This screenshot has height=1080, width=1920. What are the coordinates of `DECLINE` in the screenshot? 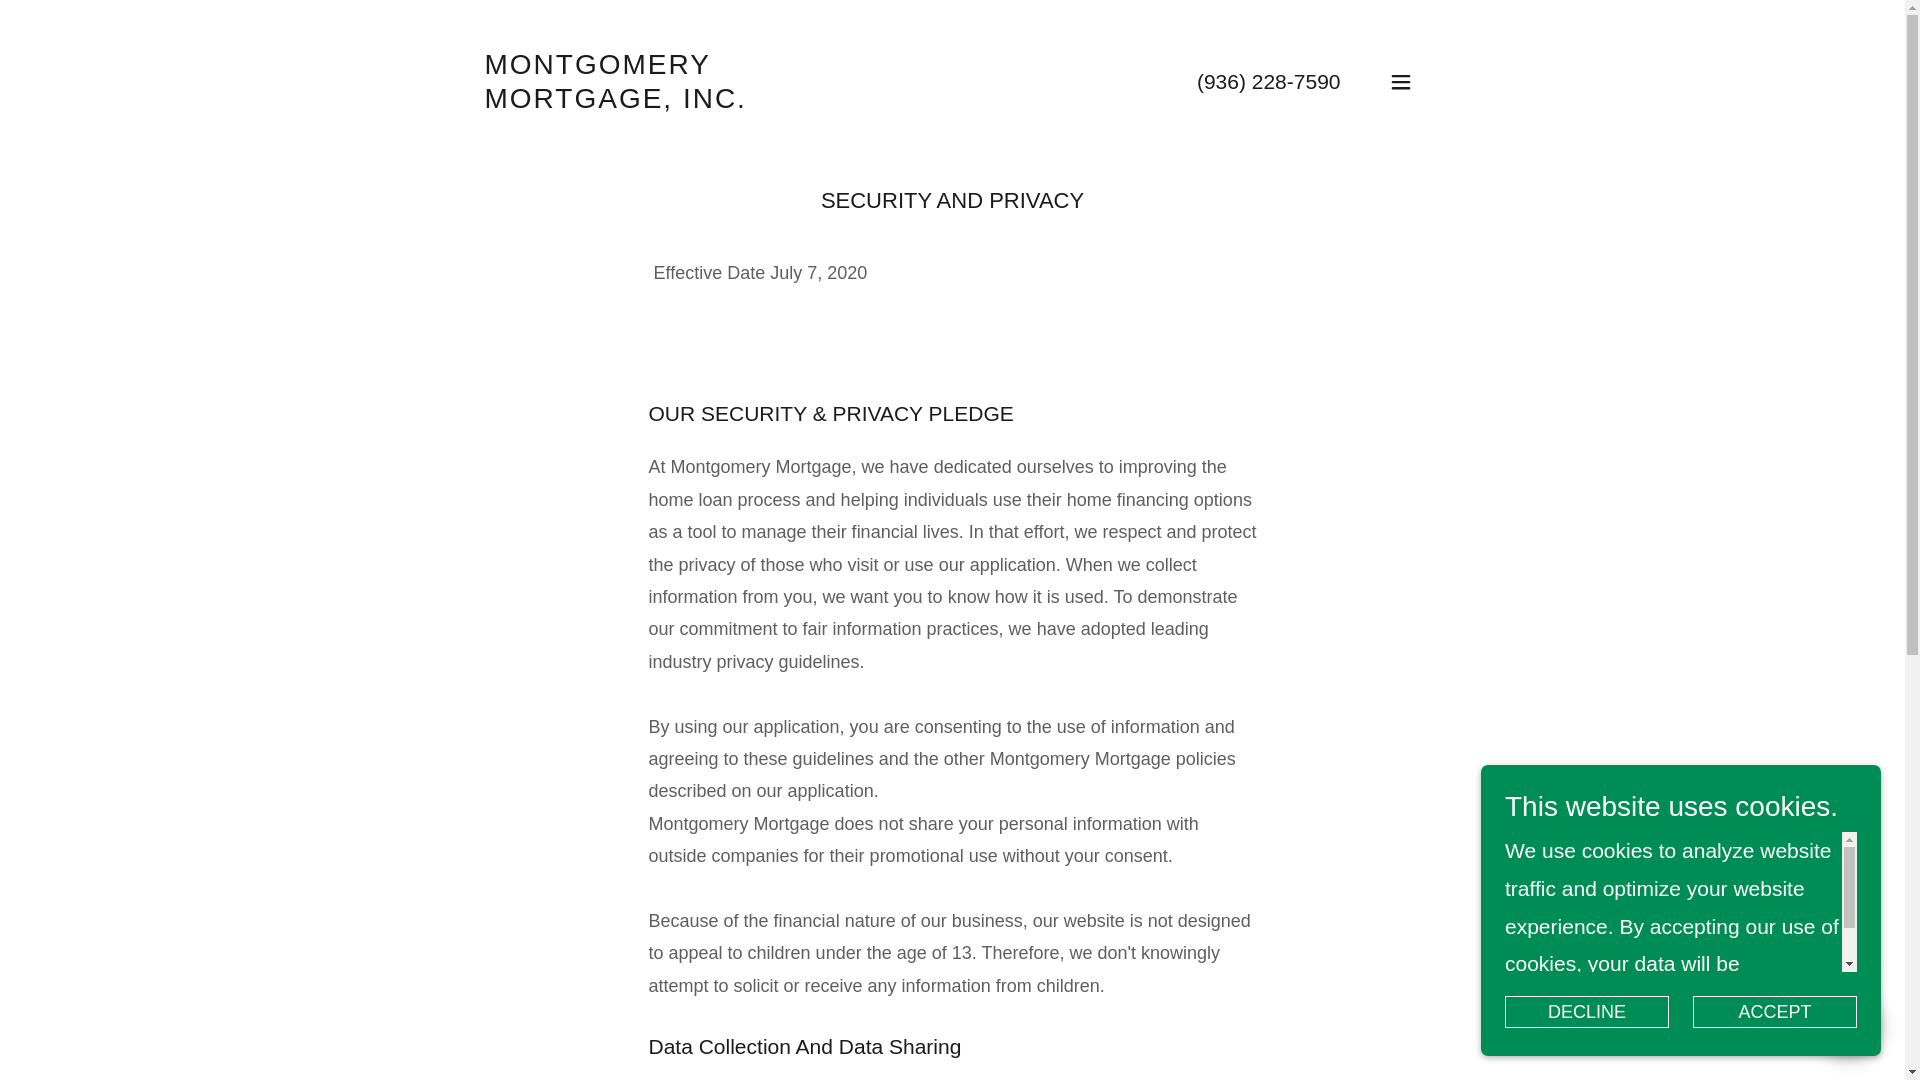 It's located at (1586, 1012).